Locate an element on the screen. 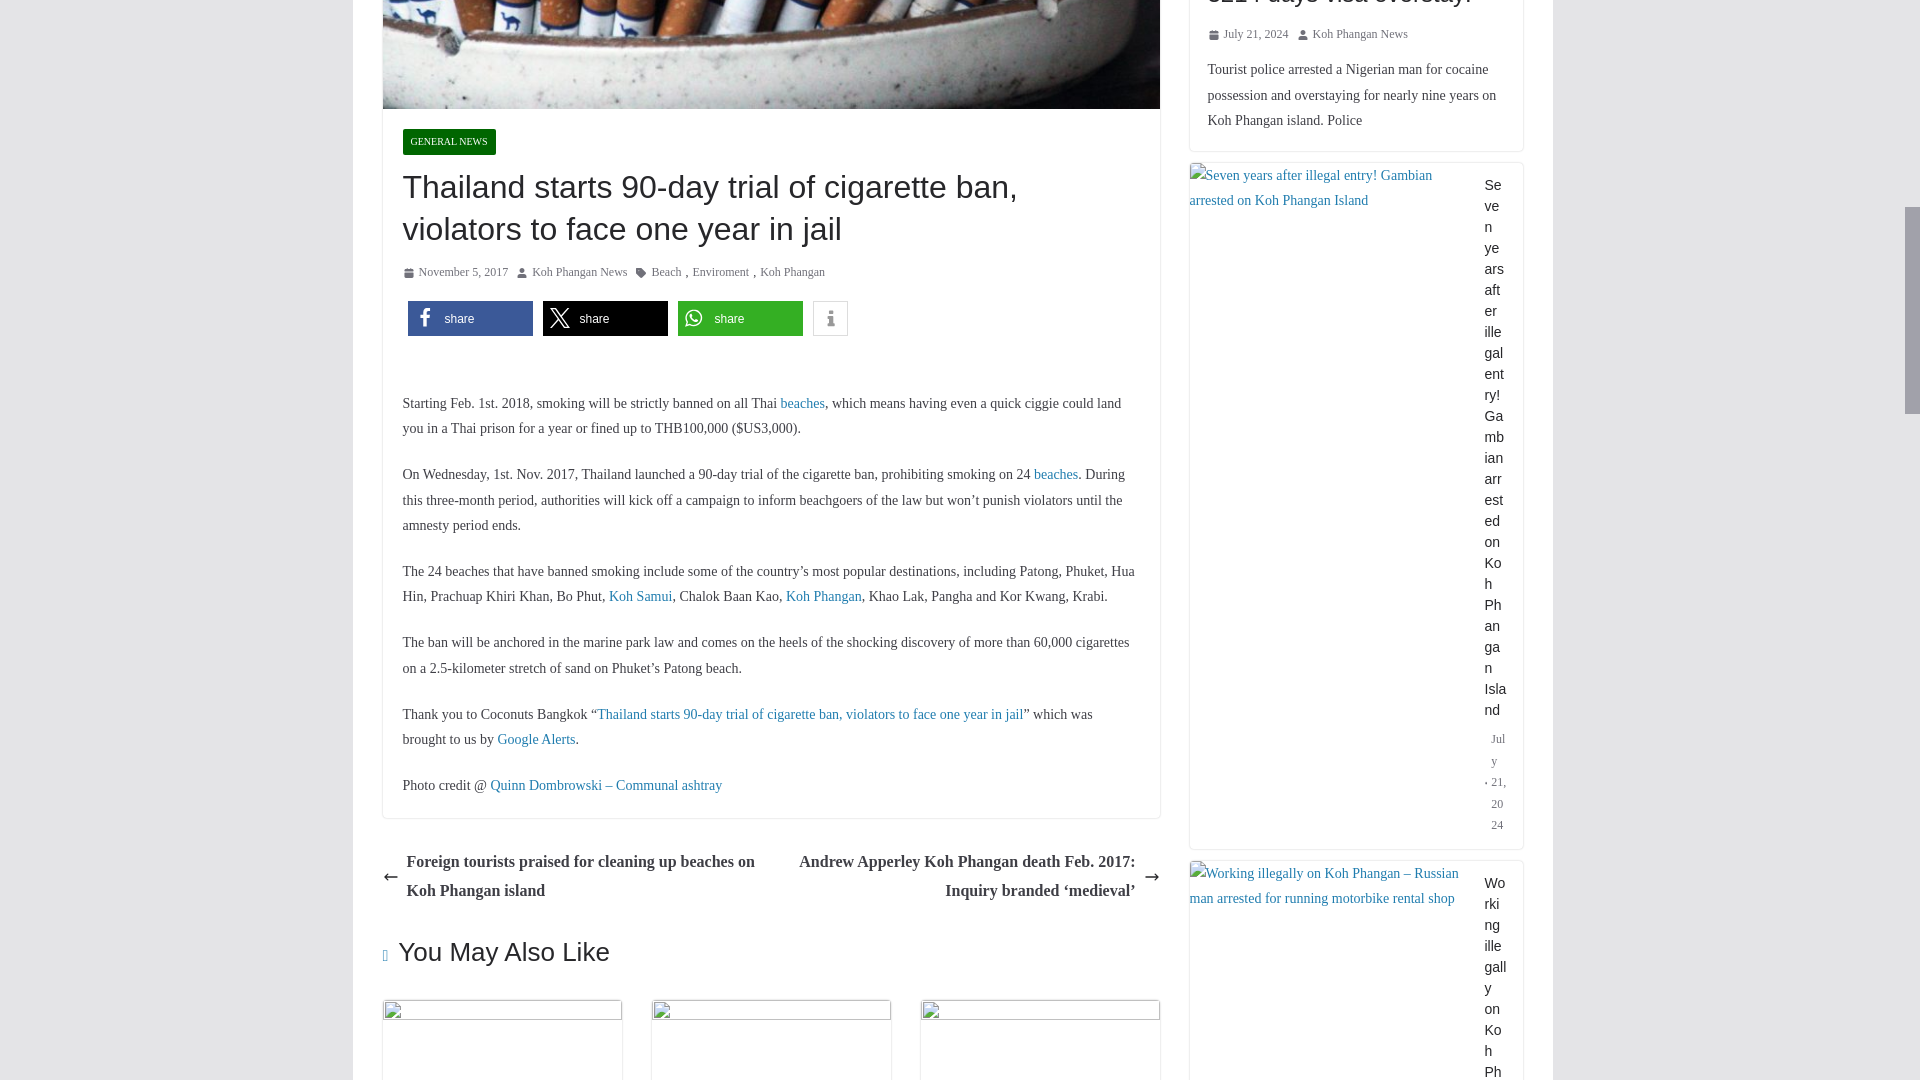 Image resolution: width=1920 pixels, height=1080 pixels. Koh Phangan News is located at coordinates (579, 273).